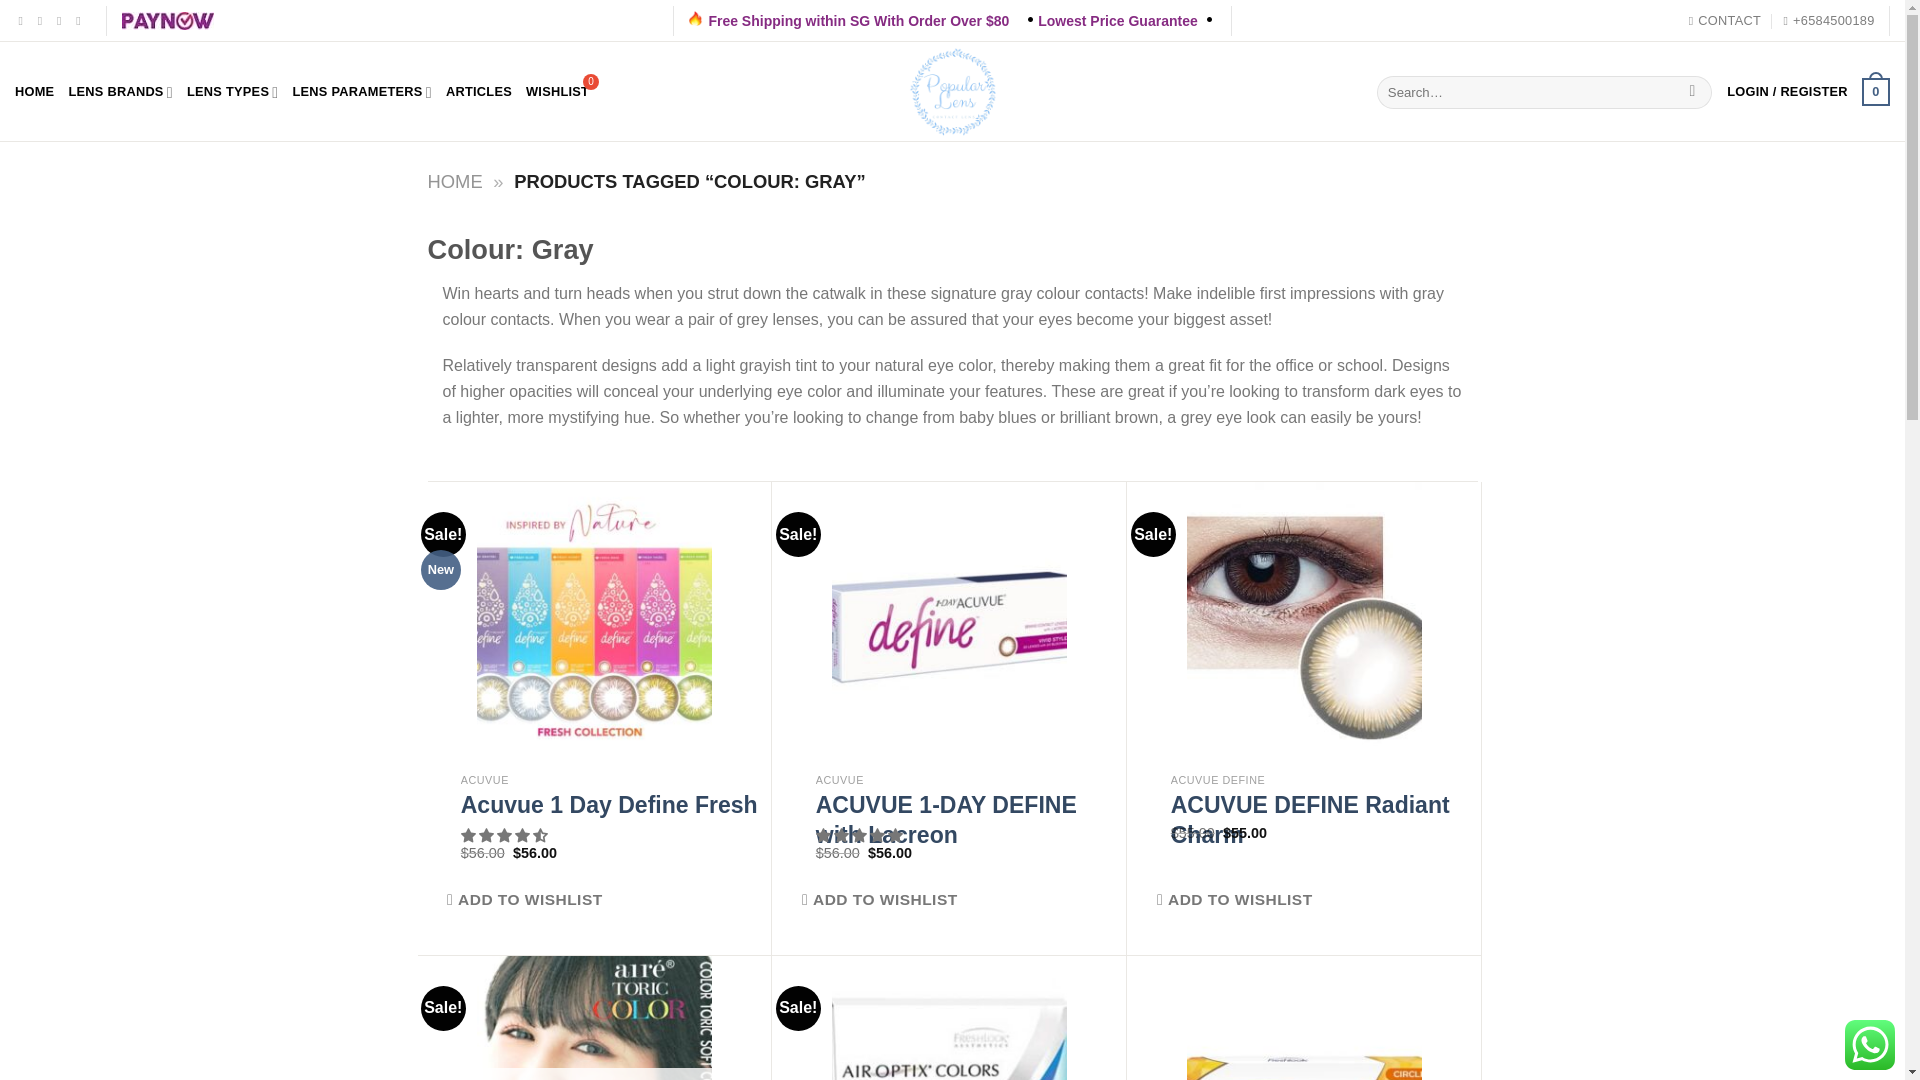 The image size is (1920, 1080). I want to click on LENS PARAMETERS, so click(360, 92).